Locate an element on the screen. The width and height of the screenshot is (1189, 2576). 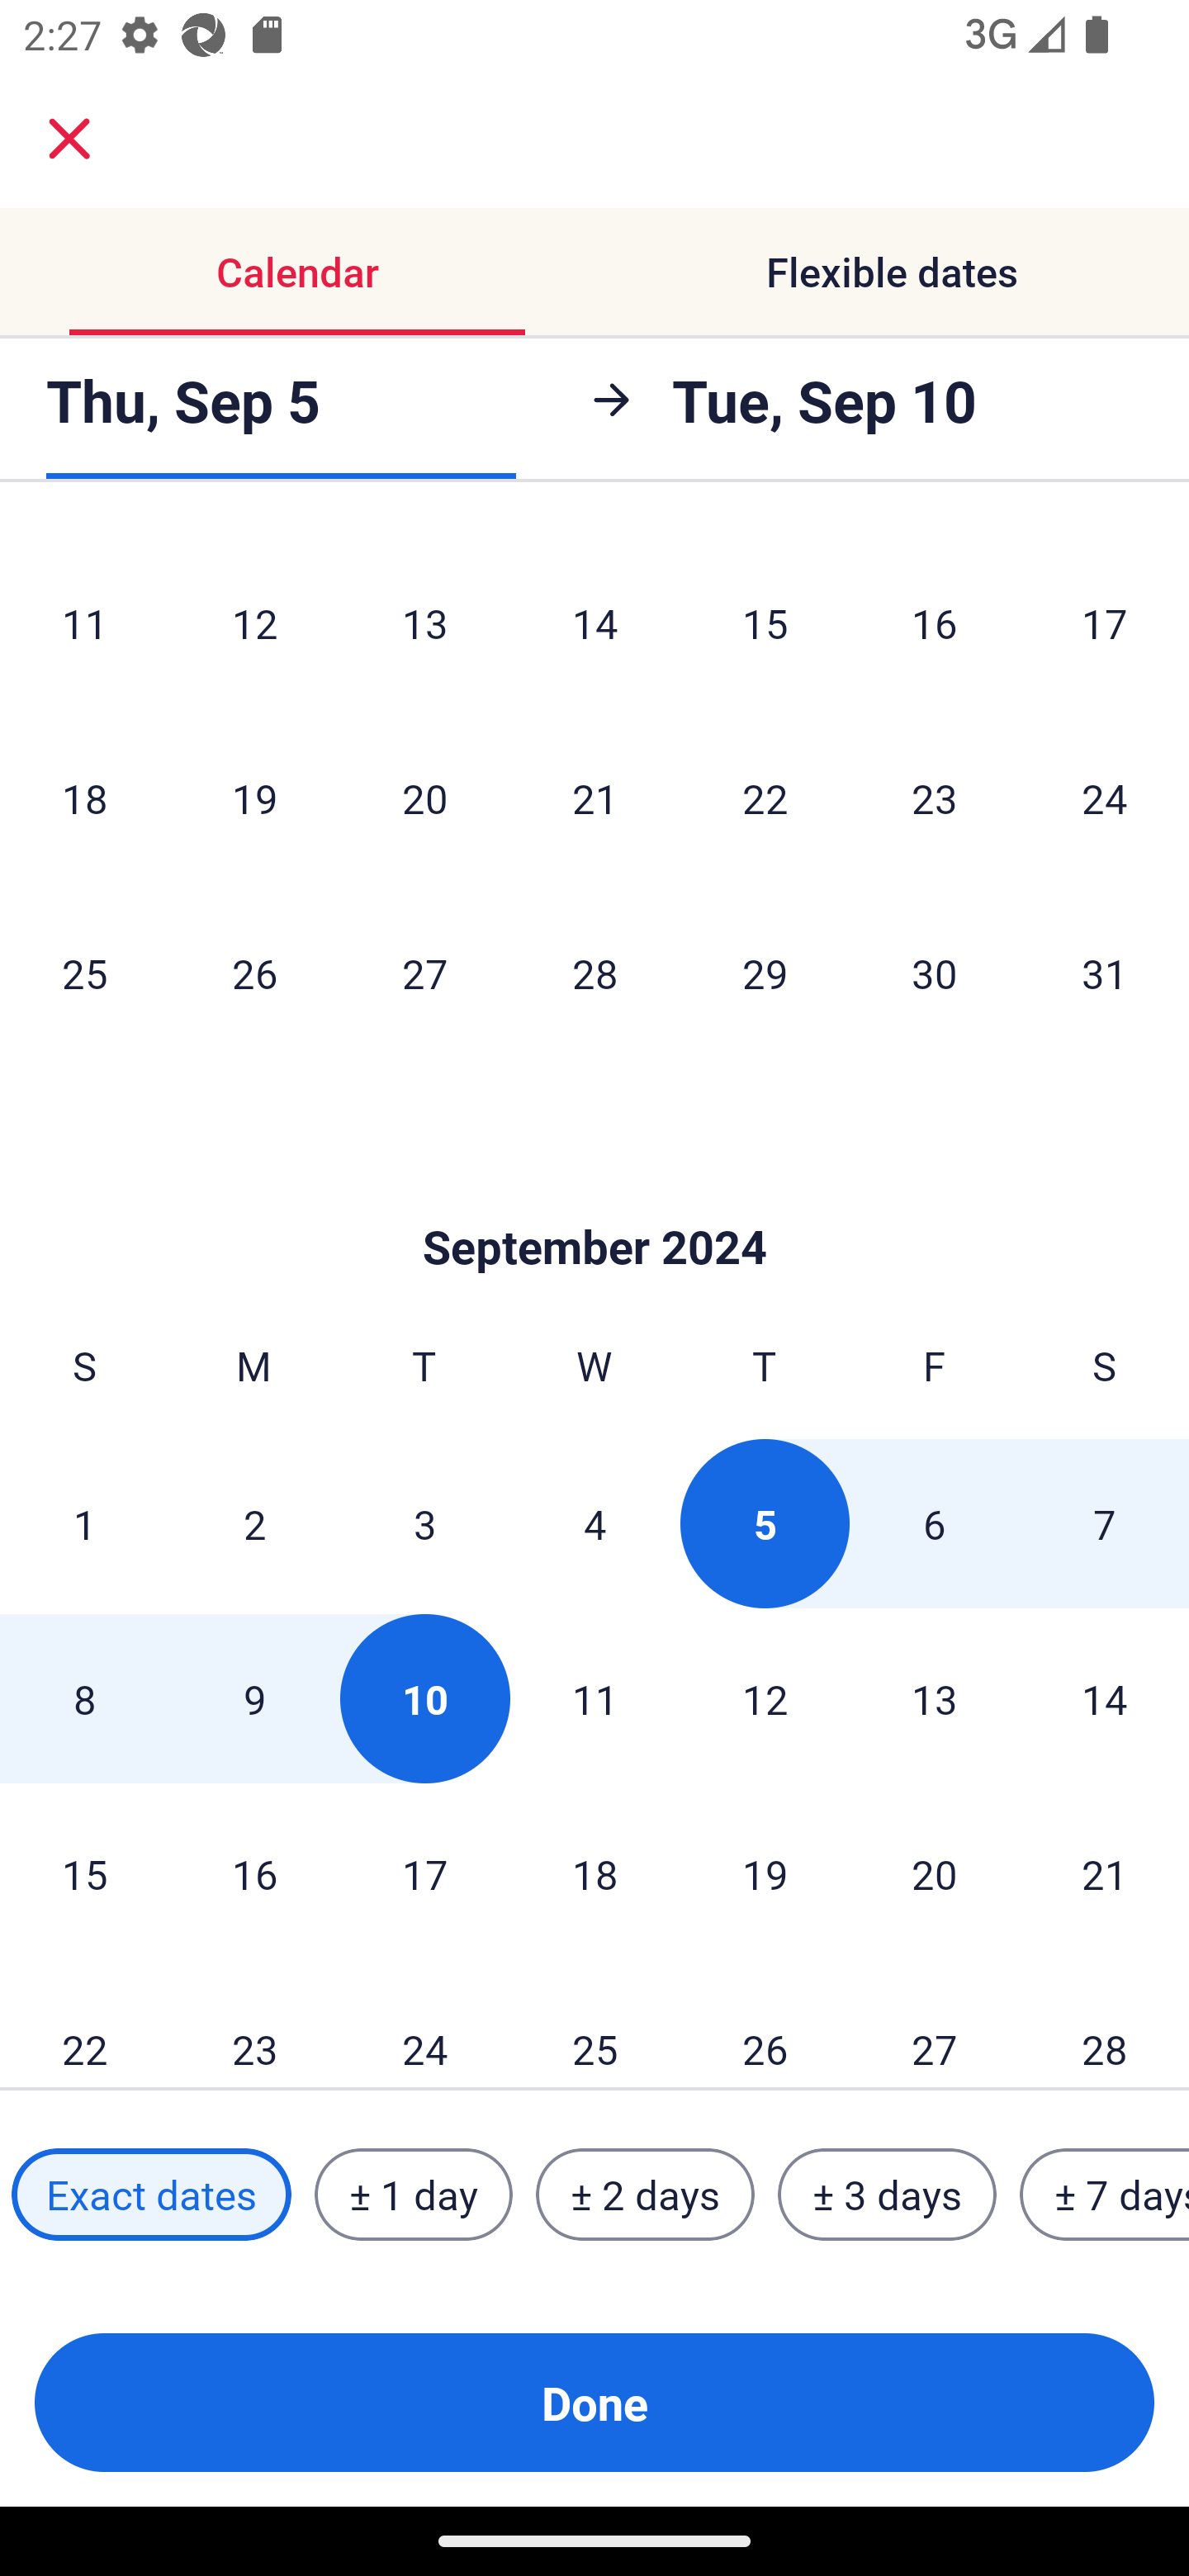
19 Monday, August 19, 2024 is located at coordinates (254, 798).